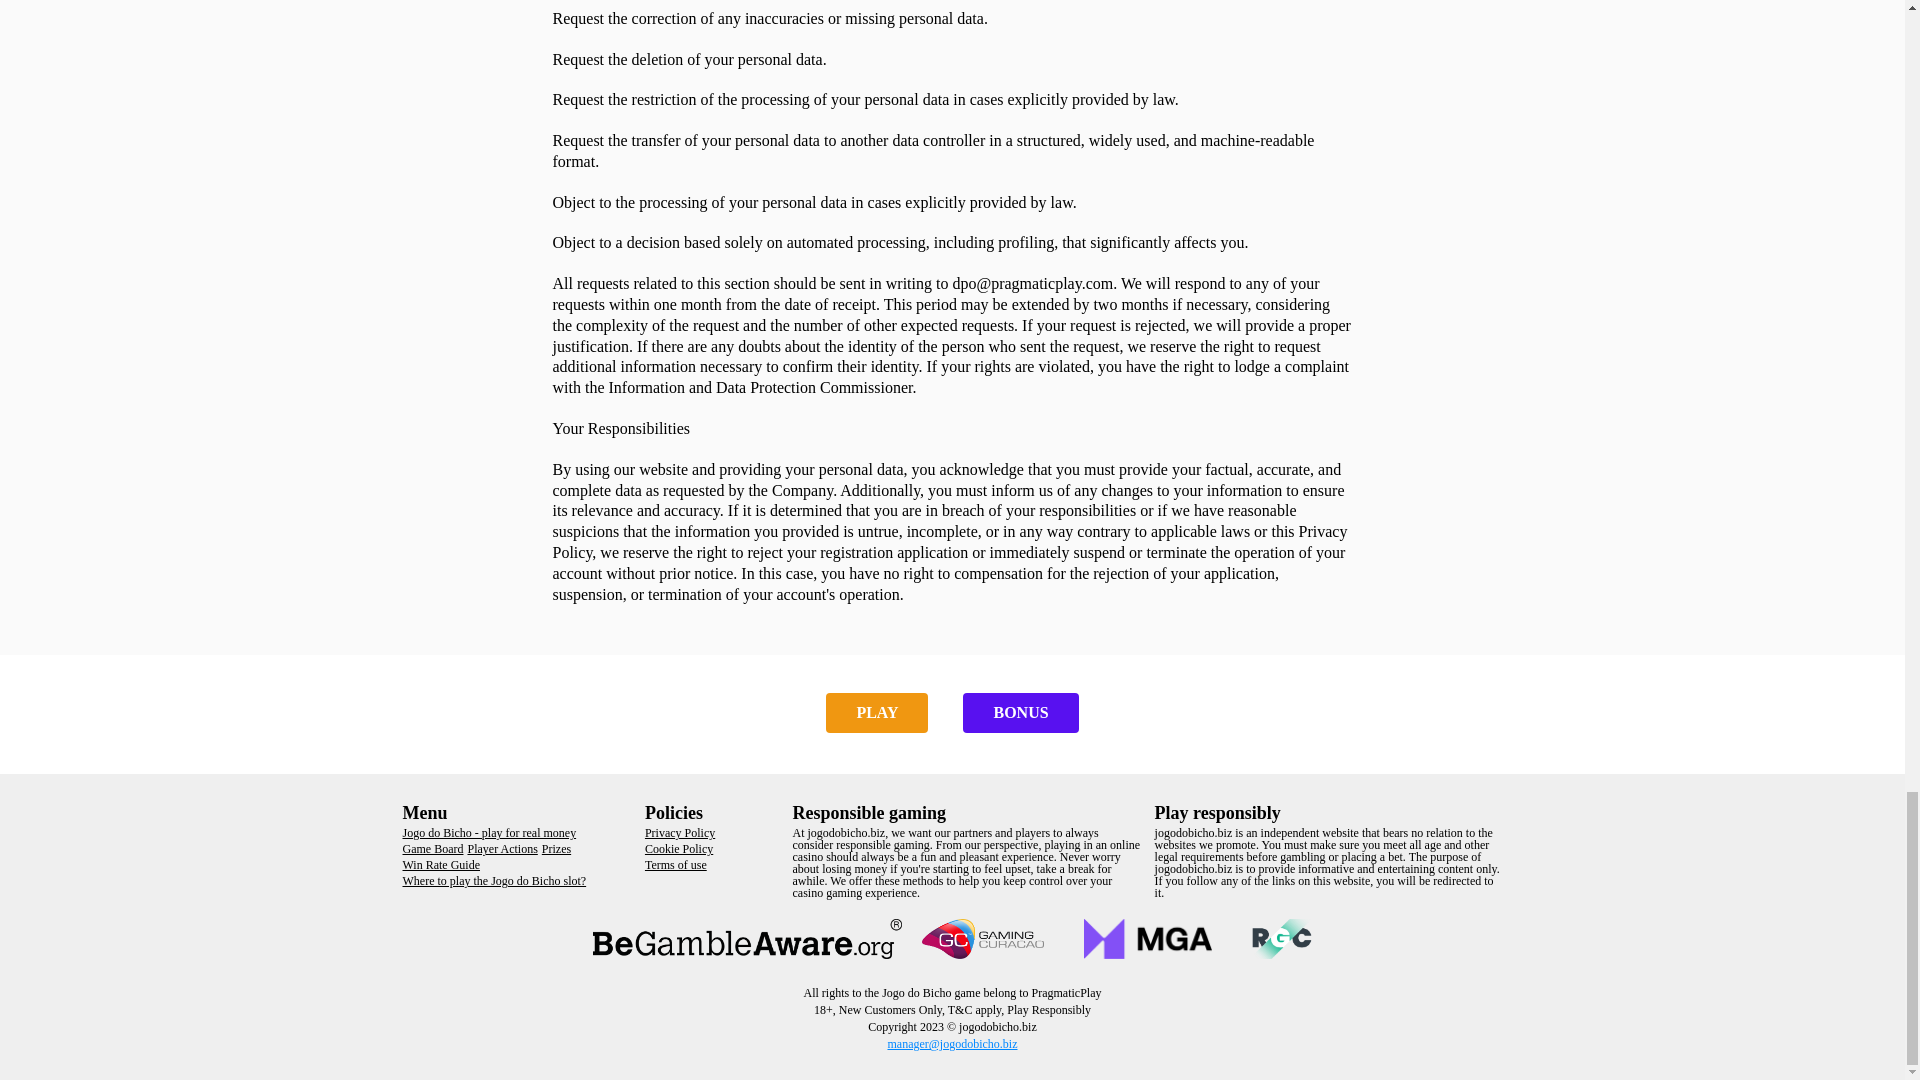 This screenshot has width=1920, height=1080. What do you see at coordinates (1020, 713) in the screenshot?
I see `BONUS` at bounding box center [1020, 713].